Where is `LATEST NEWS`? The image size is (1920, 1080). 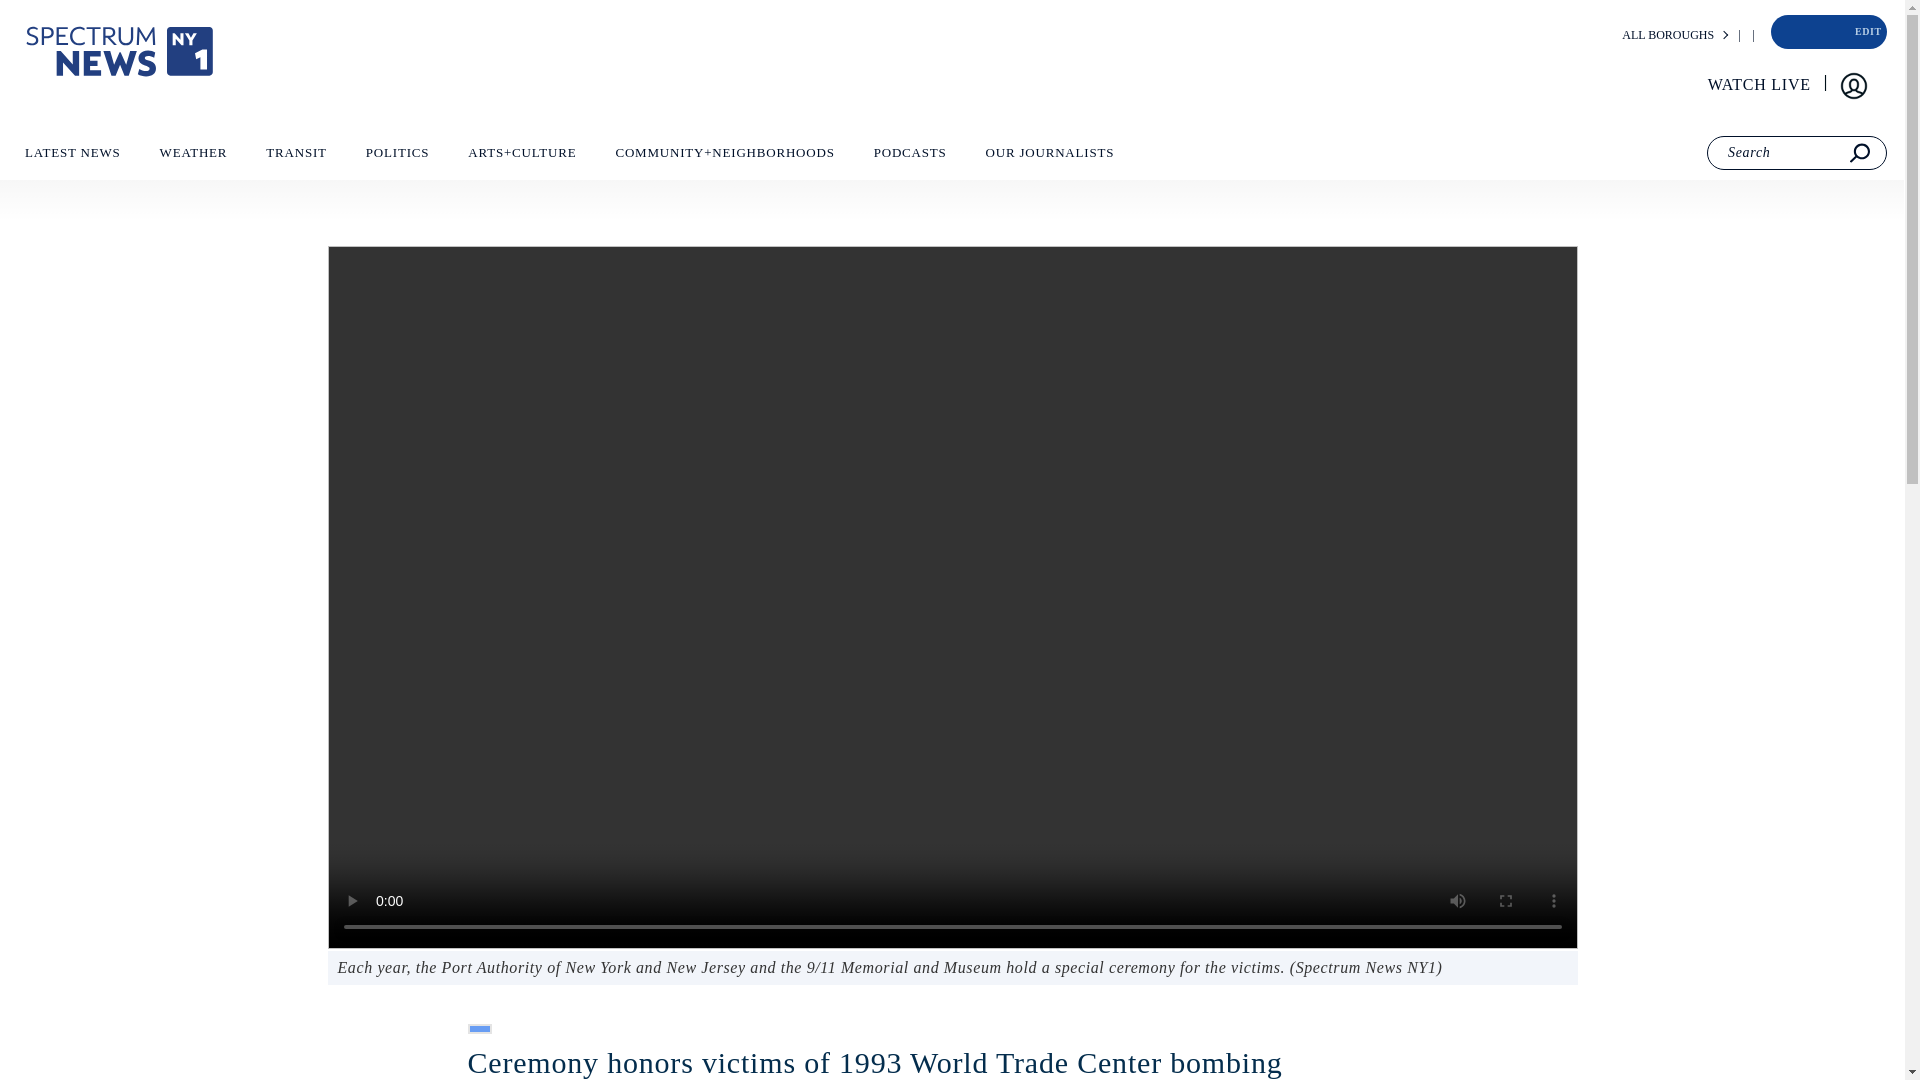 LATEST NEWS is located at coordinates (72, 157).